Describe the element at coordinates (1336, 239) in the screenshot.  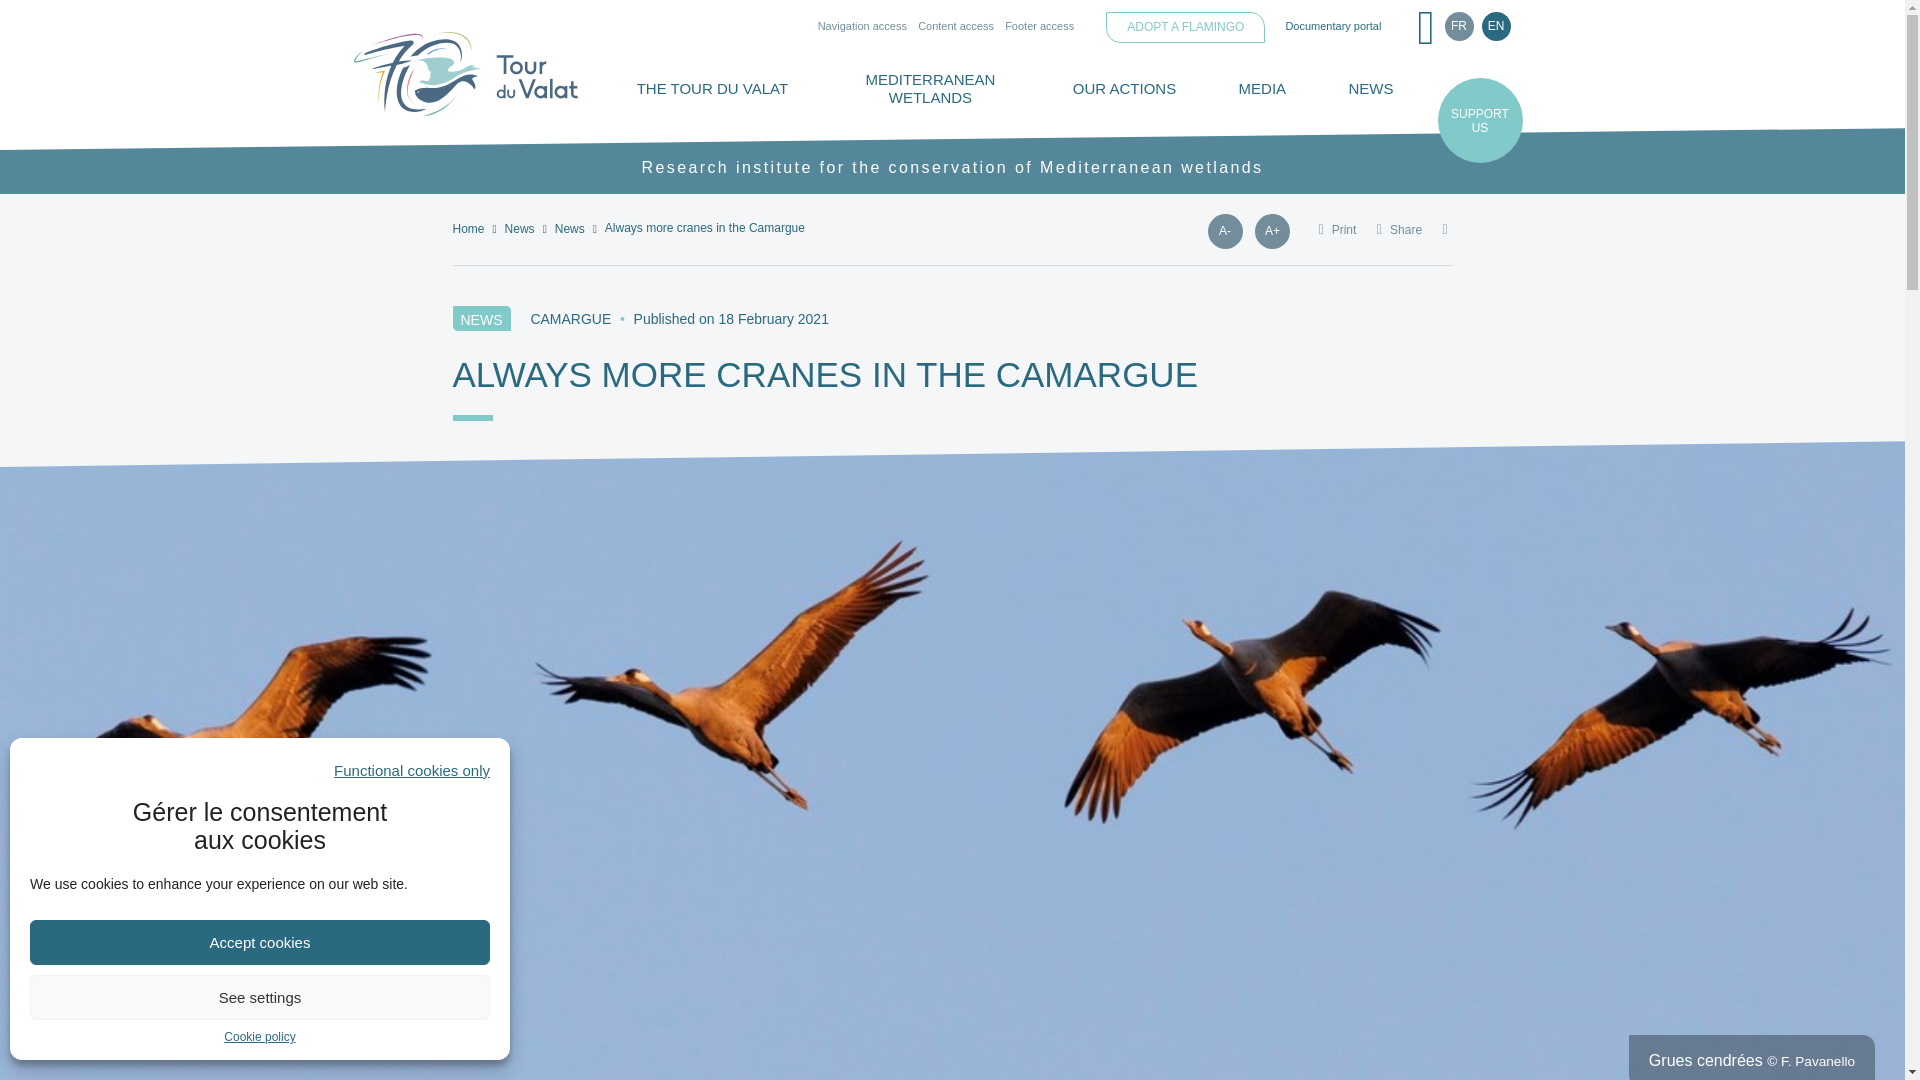
I see `Imprimer` at that location.